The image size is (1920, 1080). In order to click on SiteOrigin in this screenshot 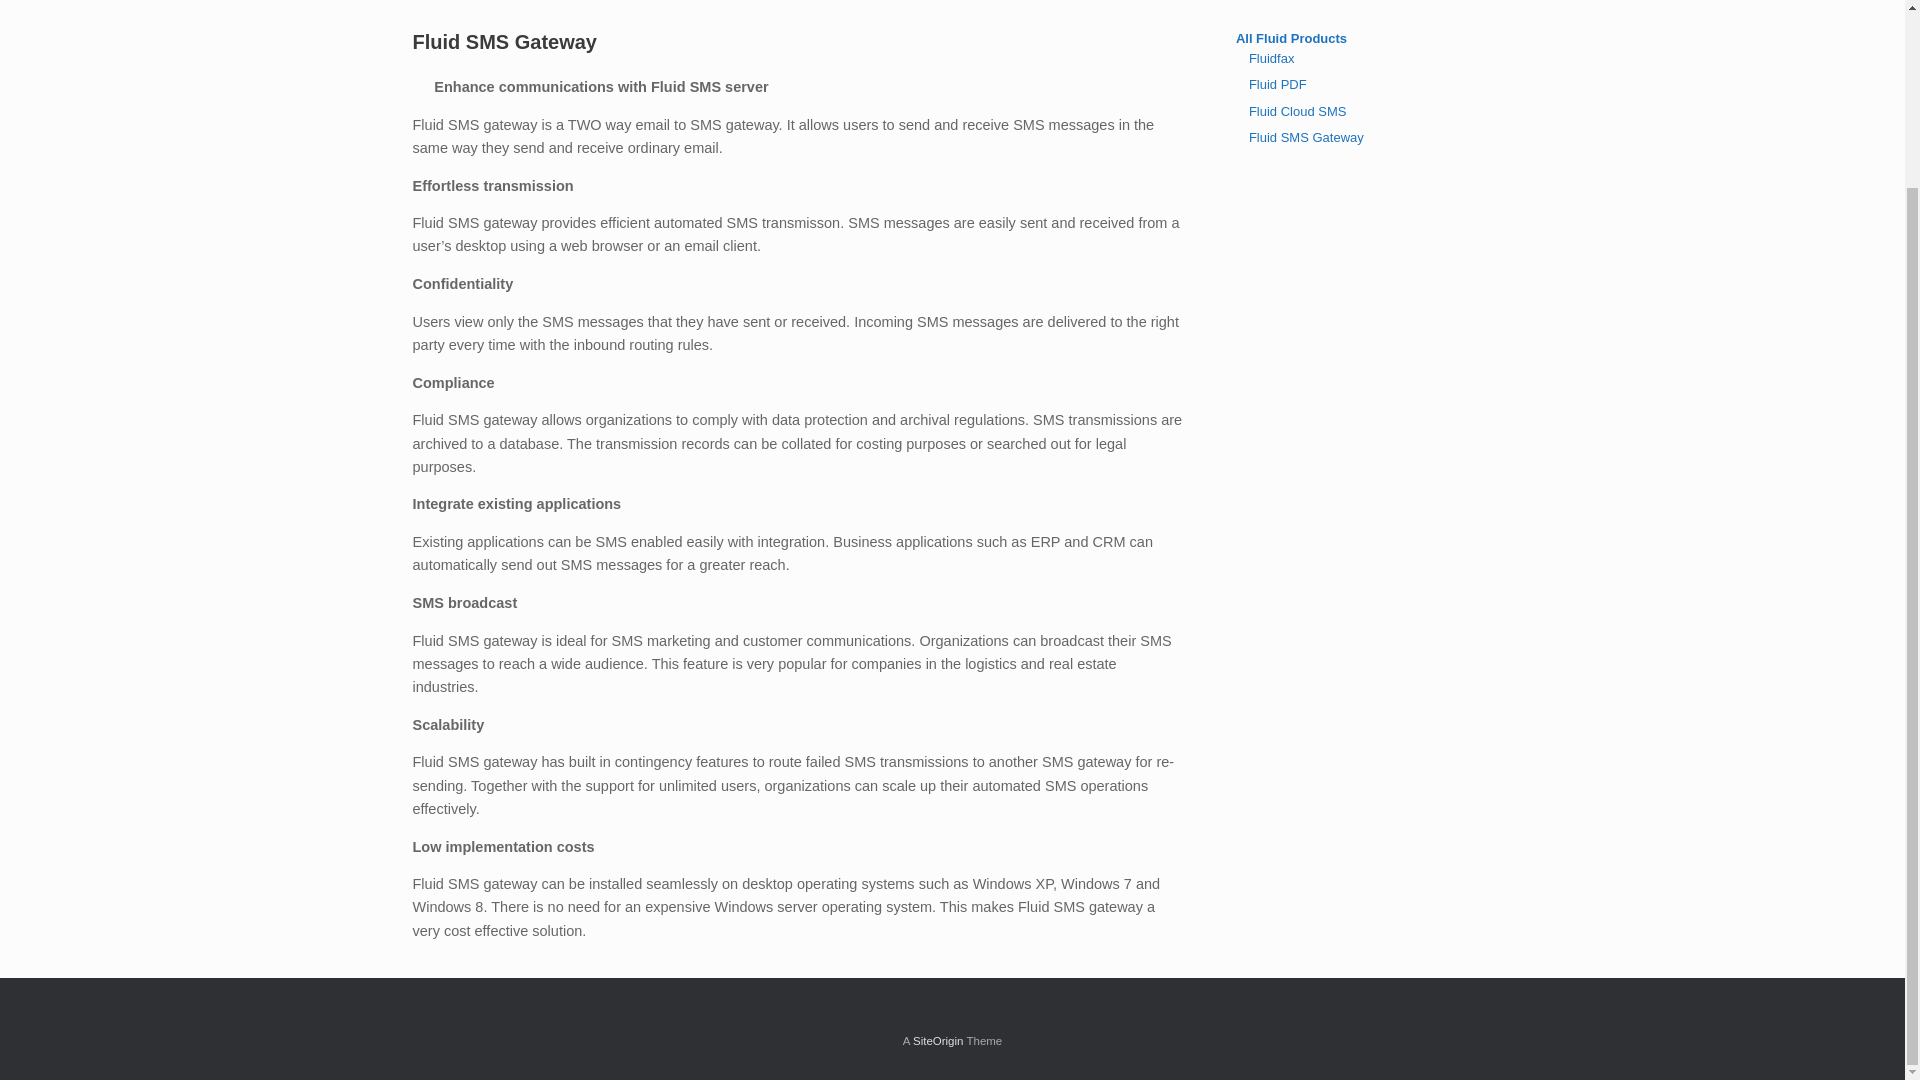, I will do `click(938, 1040)`.